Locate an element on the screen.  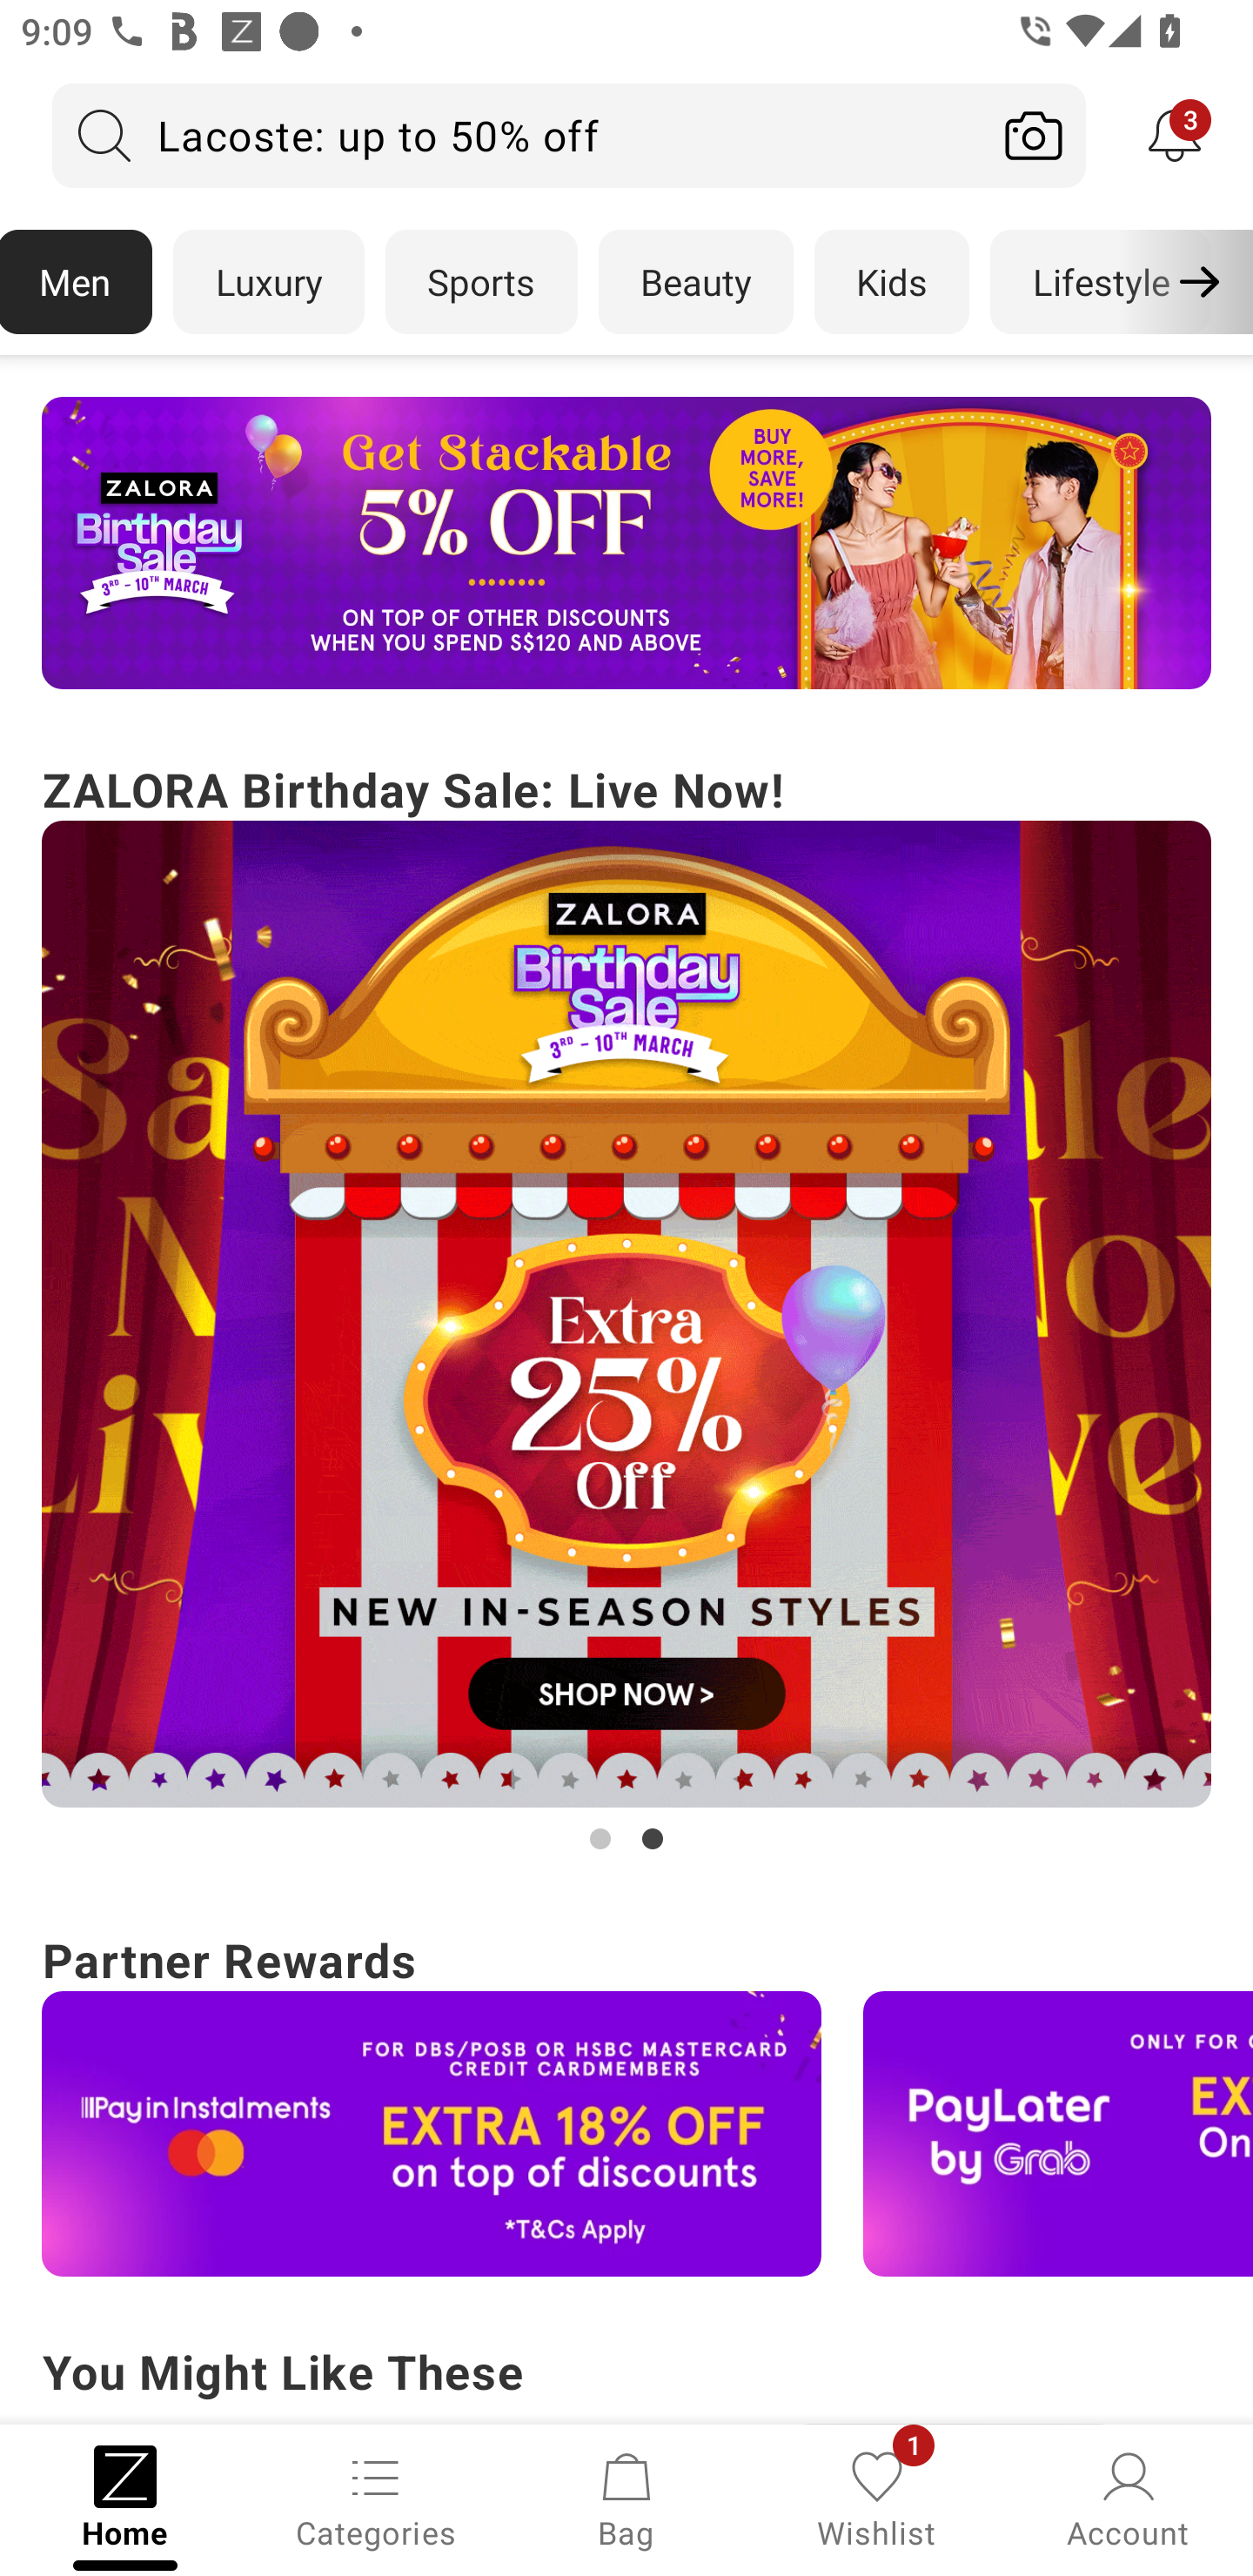
Campaign banner is located at coordinates (626, 543).